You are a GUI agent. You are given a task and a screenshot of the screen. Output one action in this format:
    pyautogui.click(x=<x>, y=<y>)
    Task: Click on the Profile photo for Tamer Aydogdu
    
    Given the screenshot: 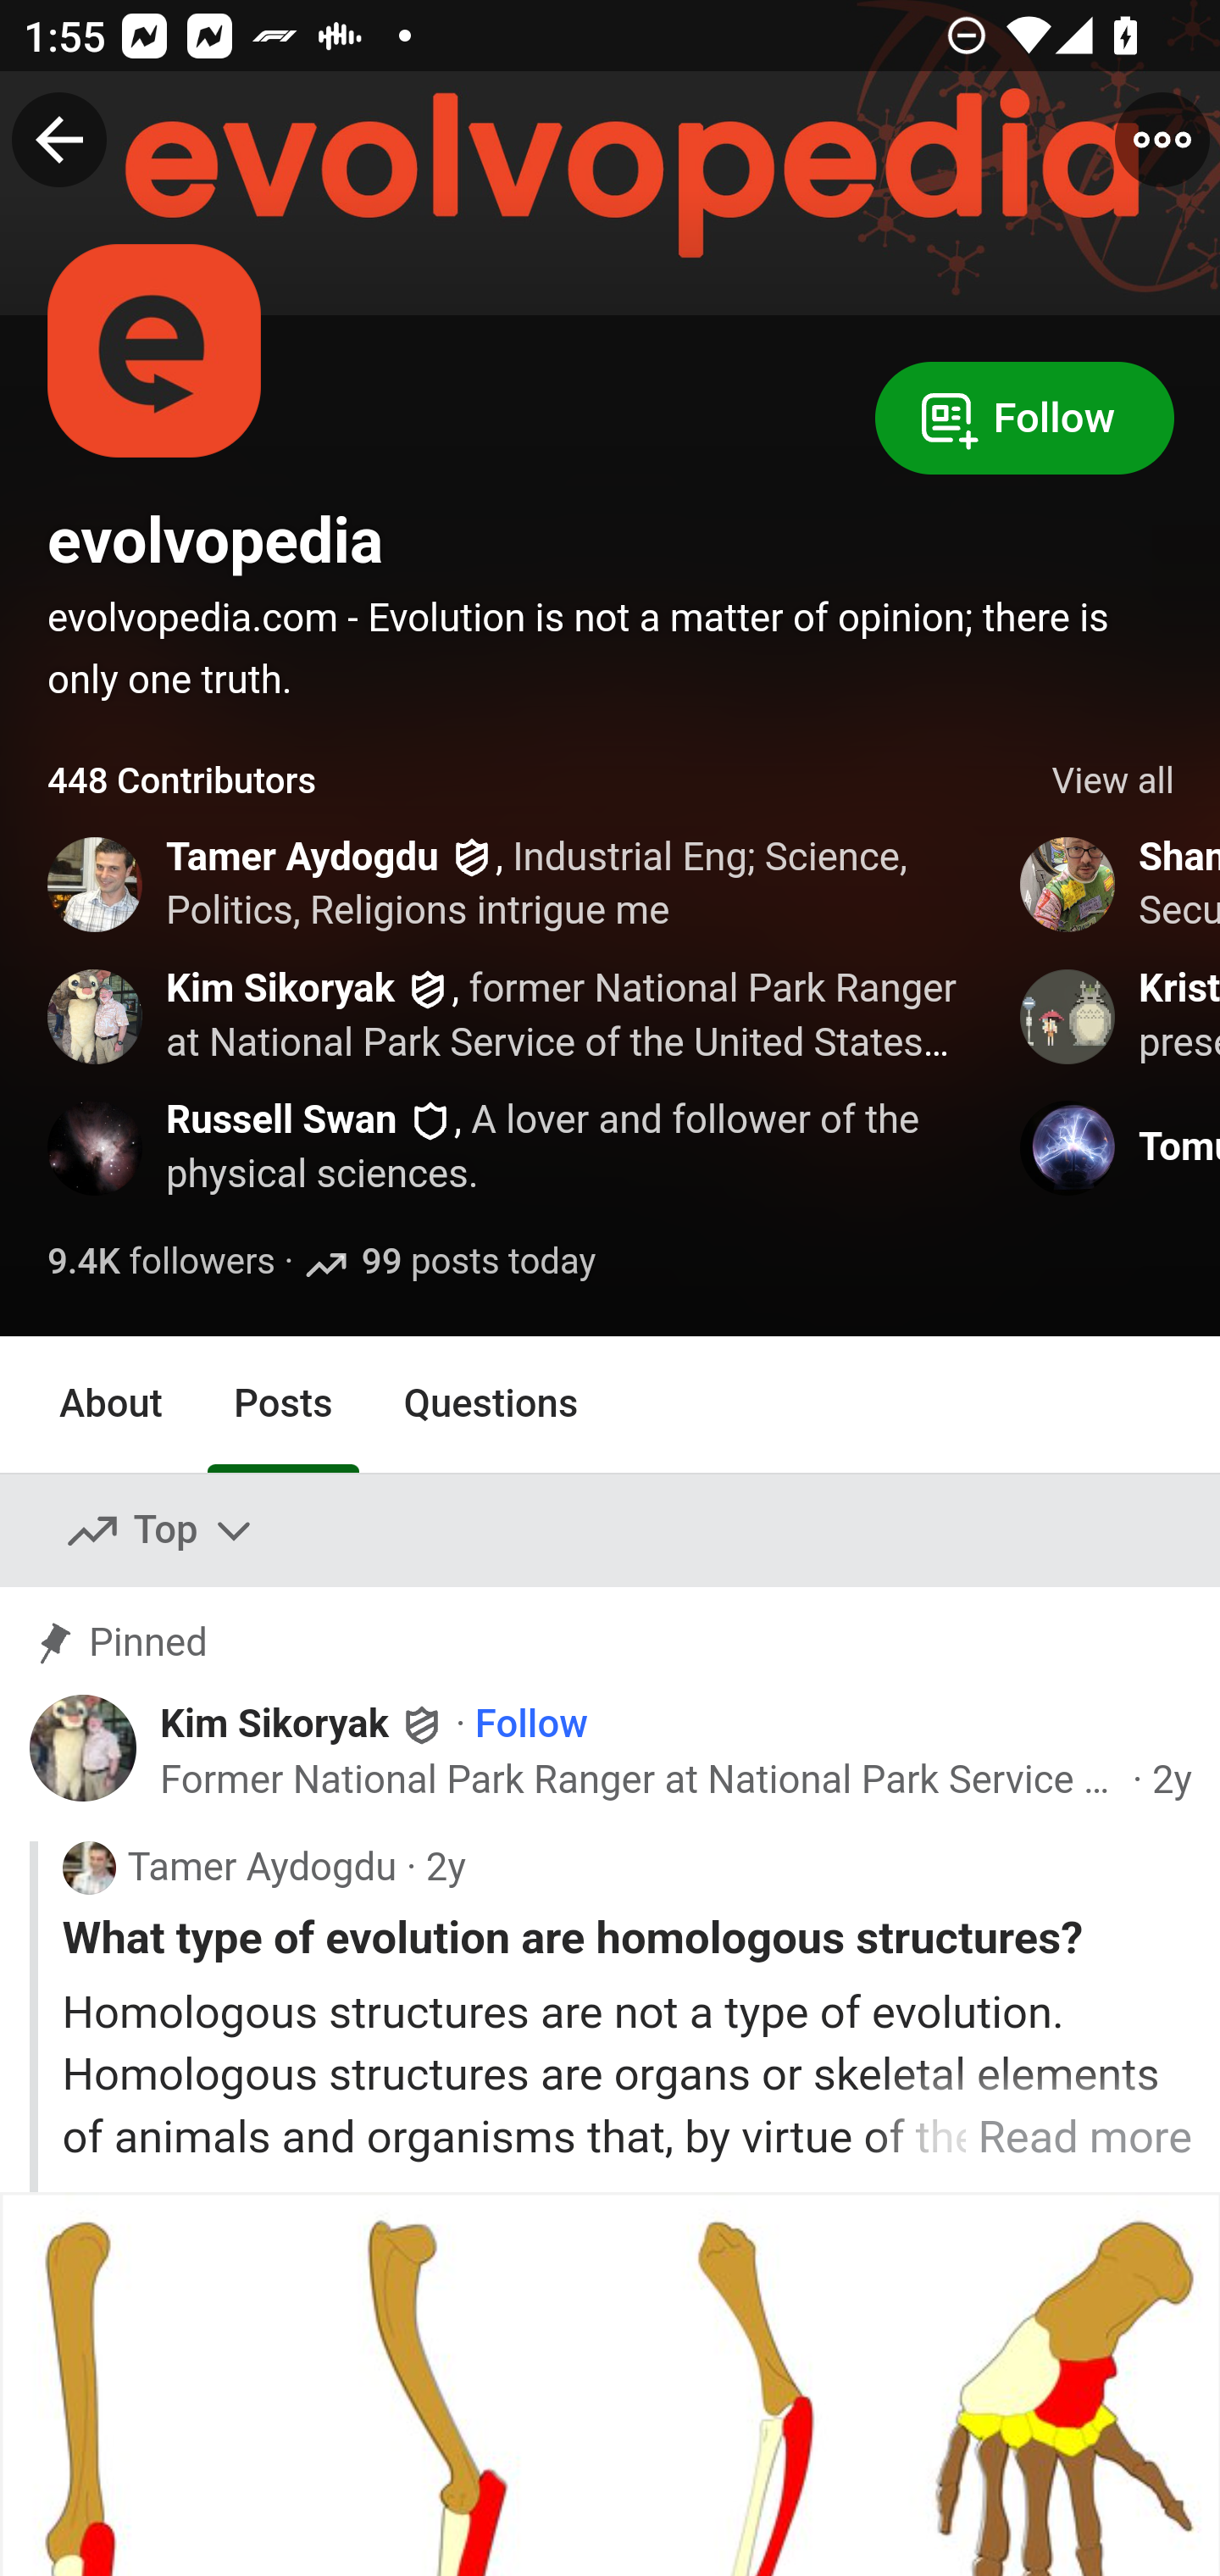 What is the action you would take?
    pyautogui.click(x=97, y=885)
    